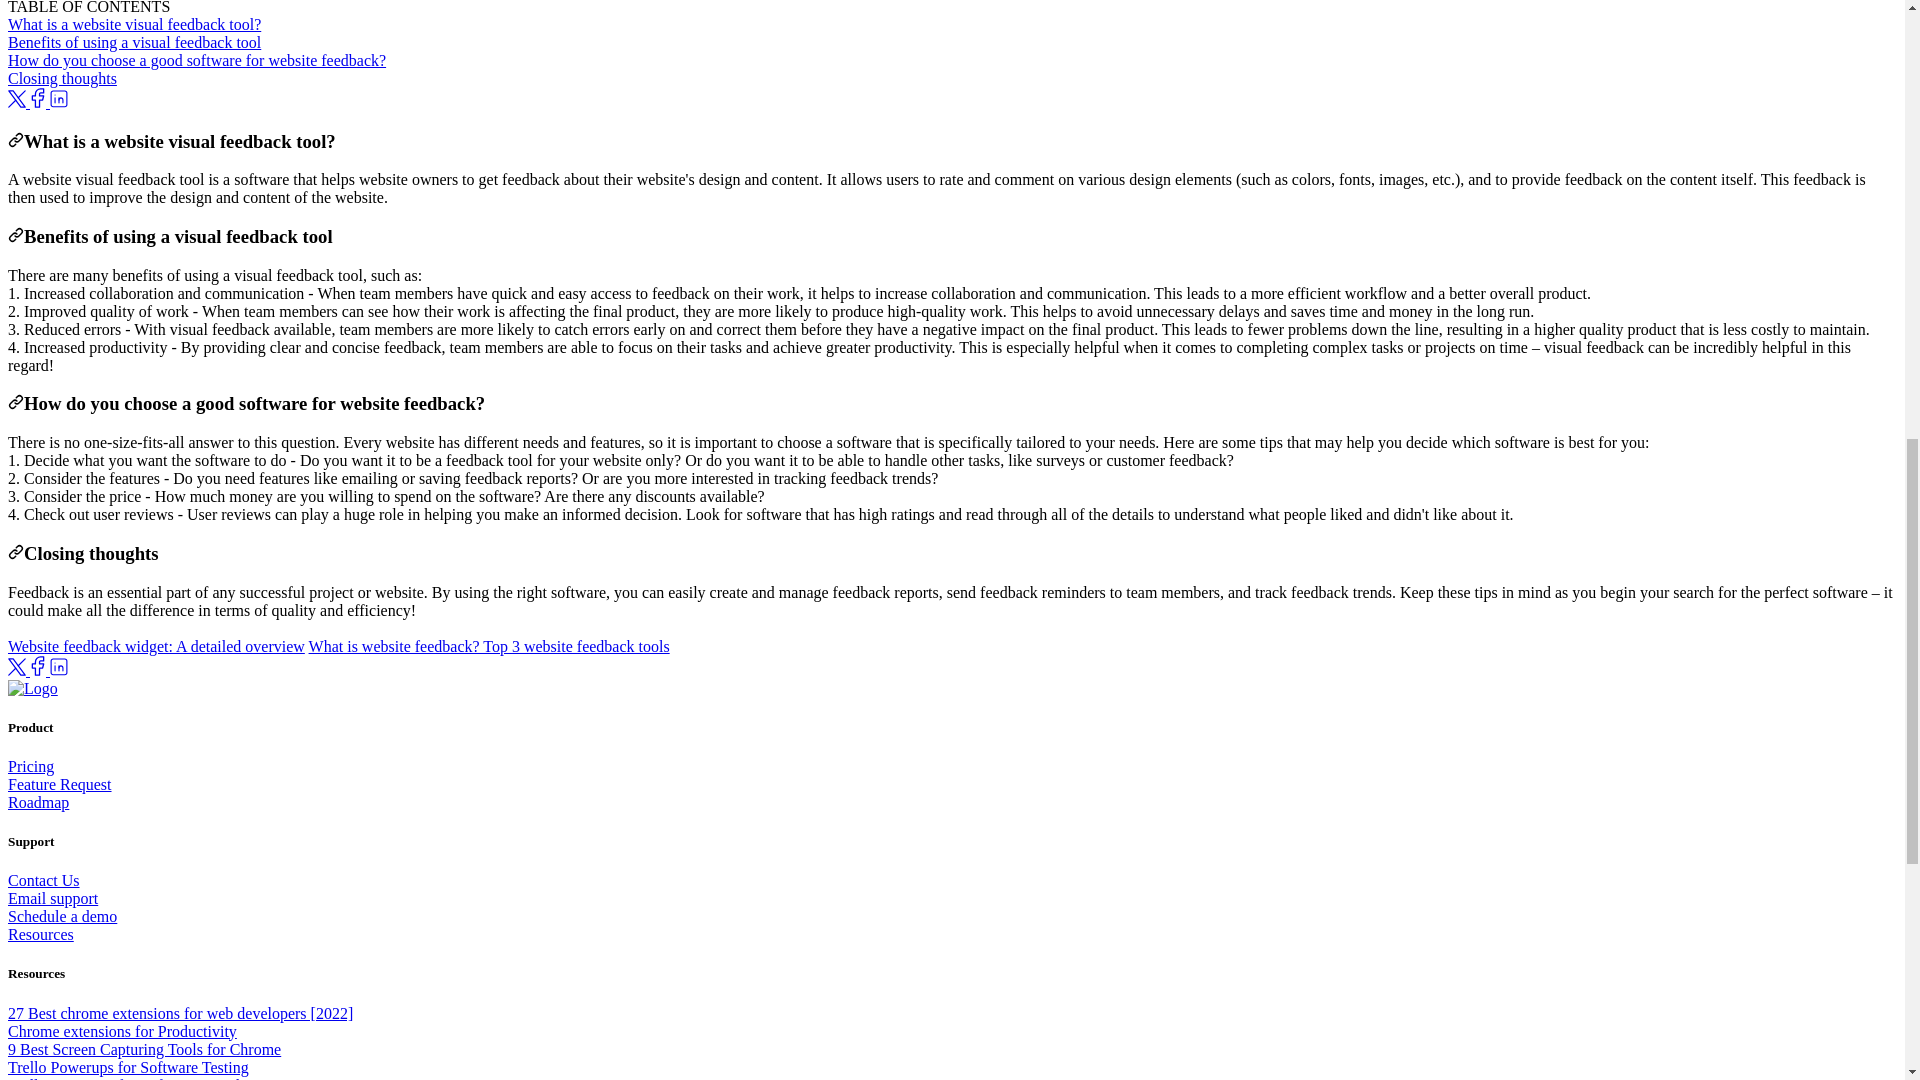 This screenshot has width=1920, height=1080. Describe the element at coordinates (490, 646) in the screenshot. I see `What is website feedback? Top 3 website feedback tools` at that location.